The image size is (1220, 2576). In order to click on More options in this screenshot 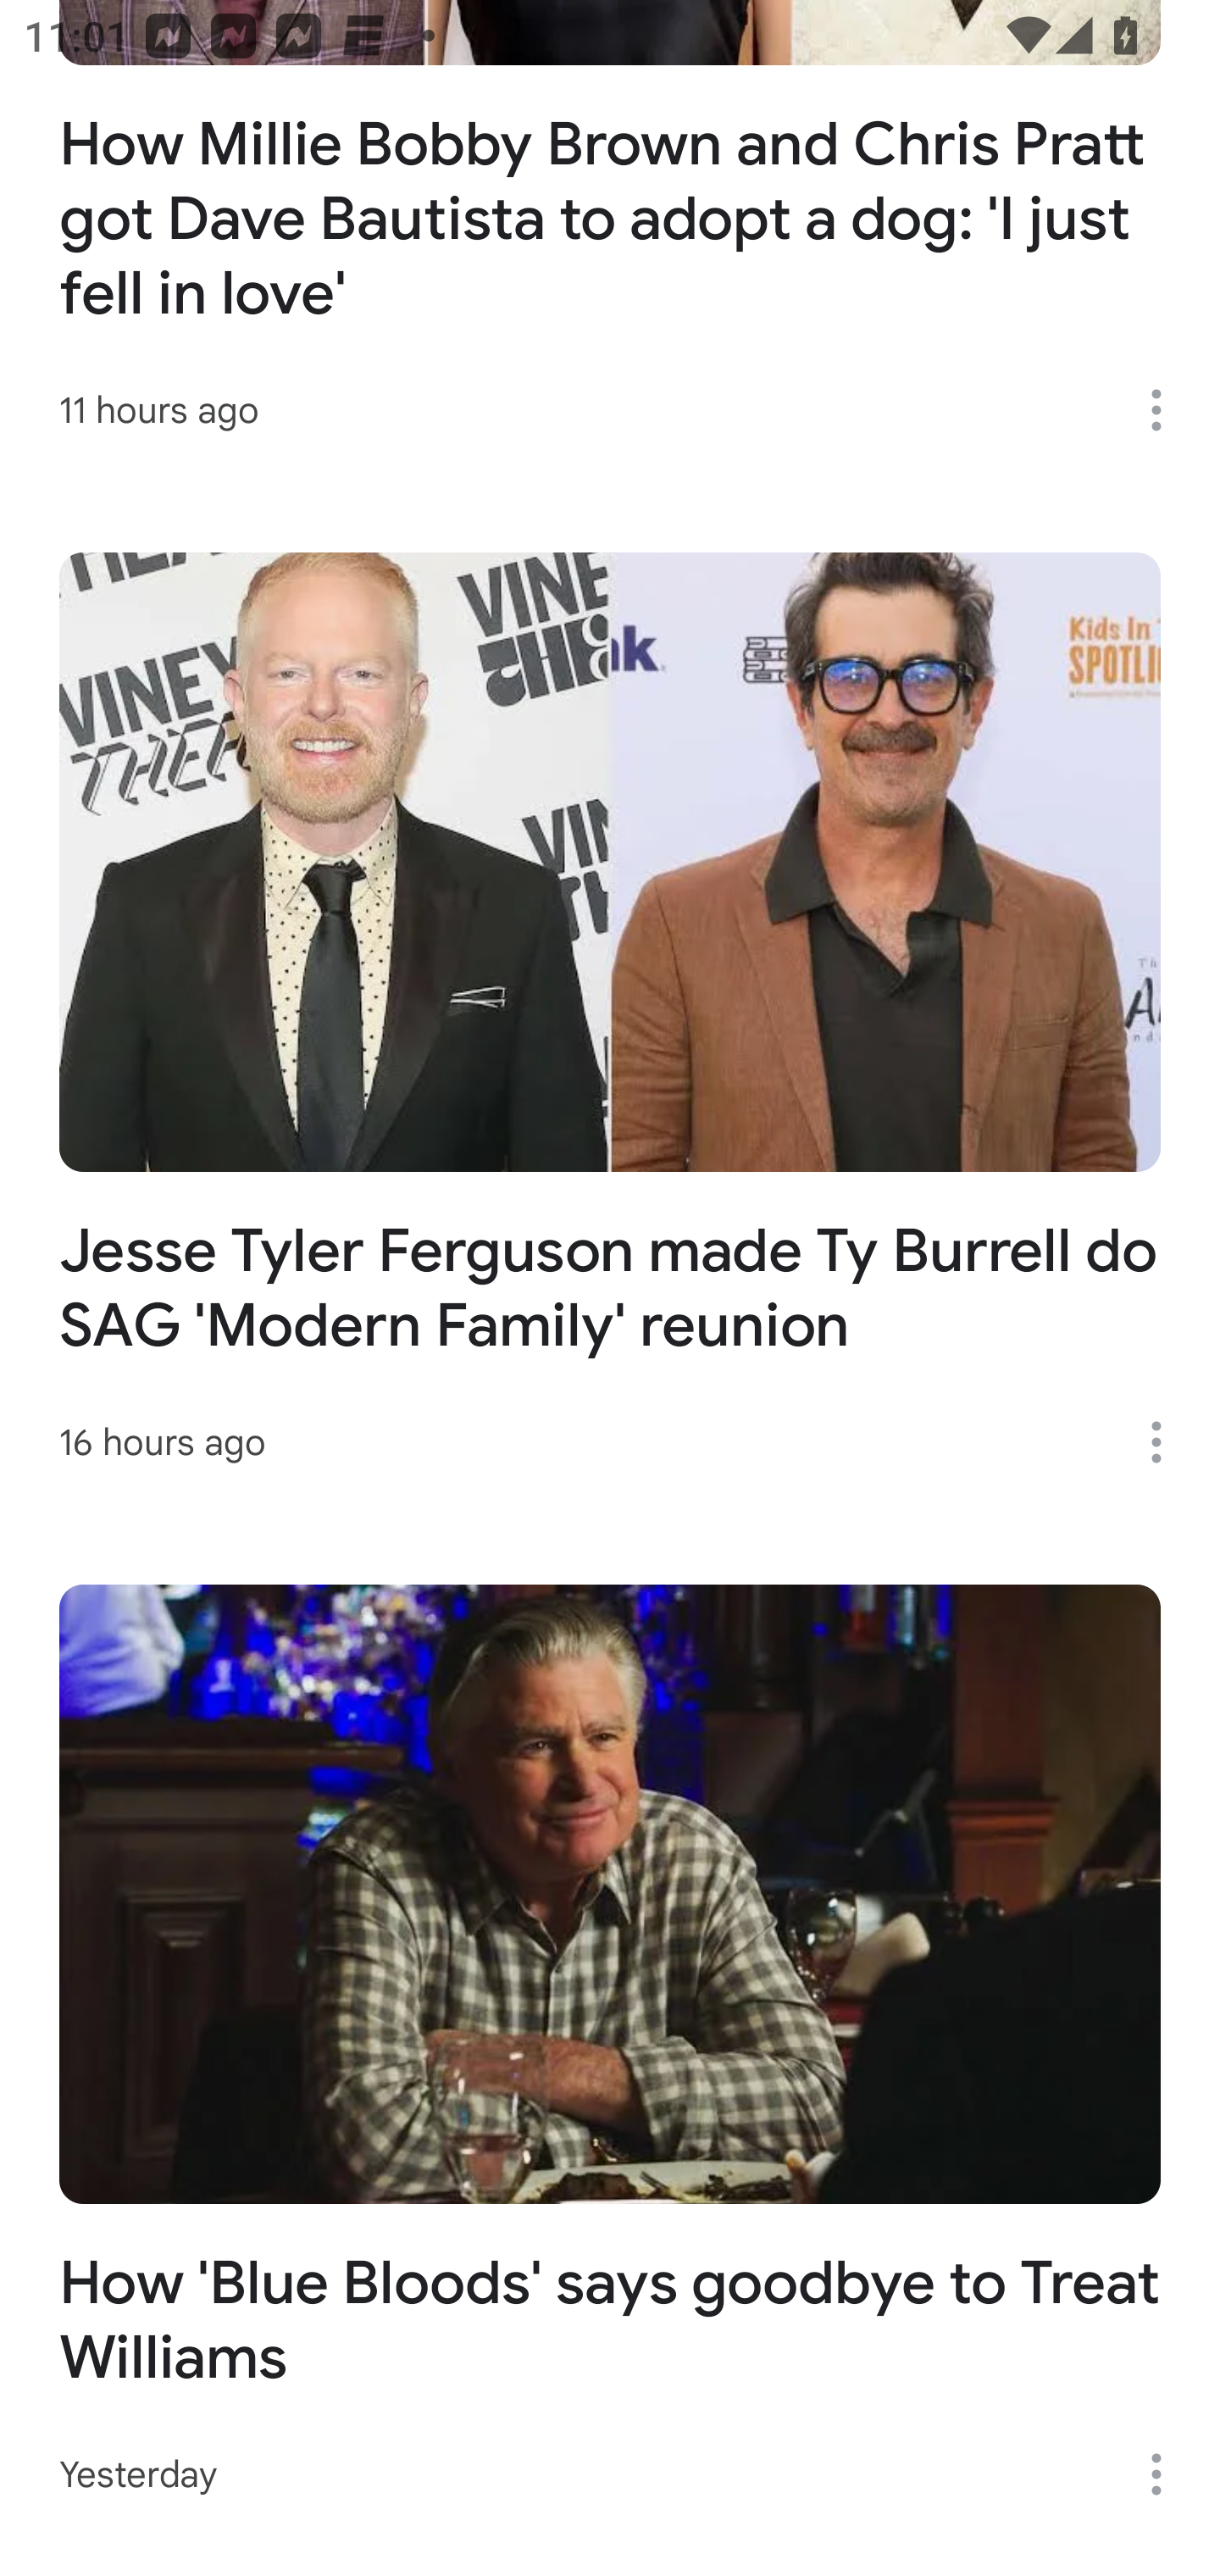, I will do `click(1167, 1442)`.